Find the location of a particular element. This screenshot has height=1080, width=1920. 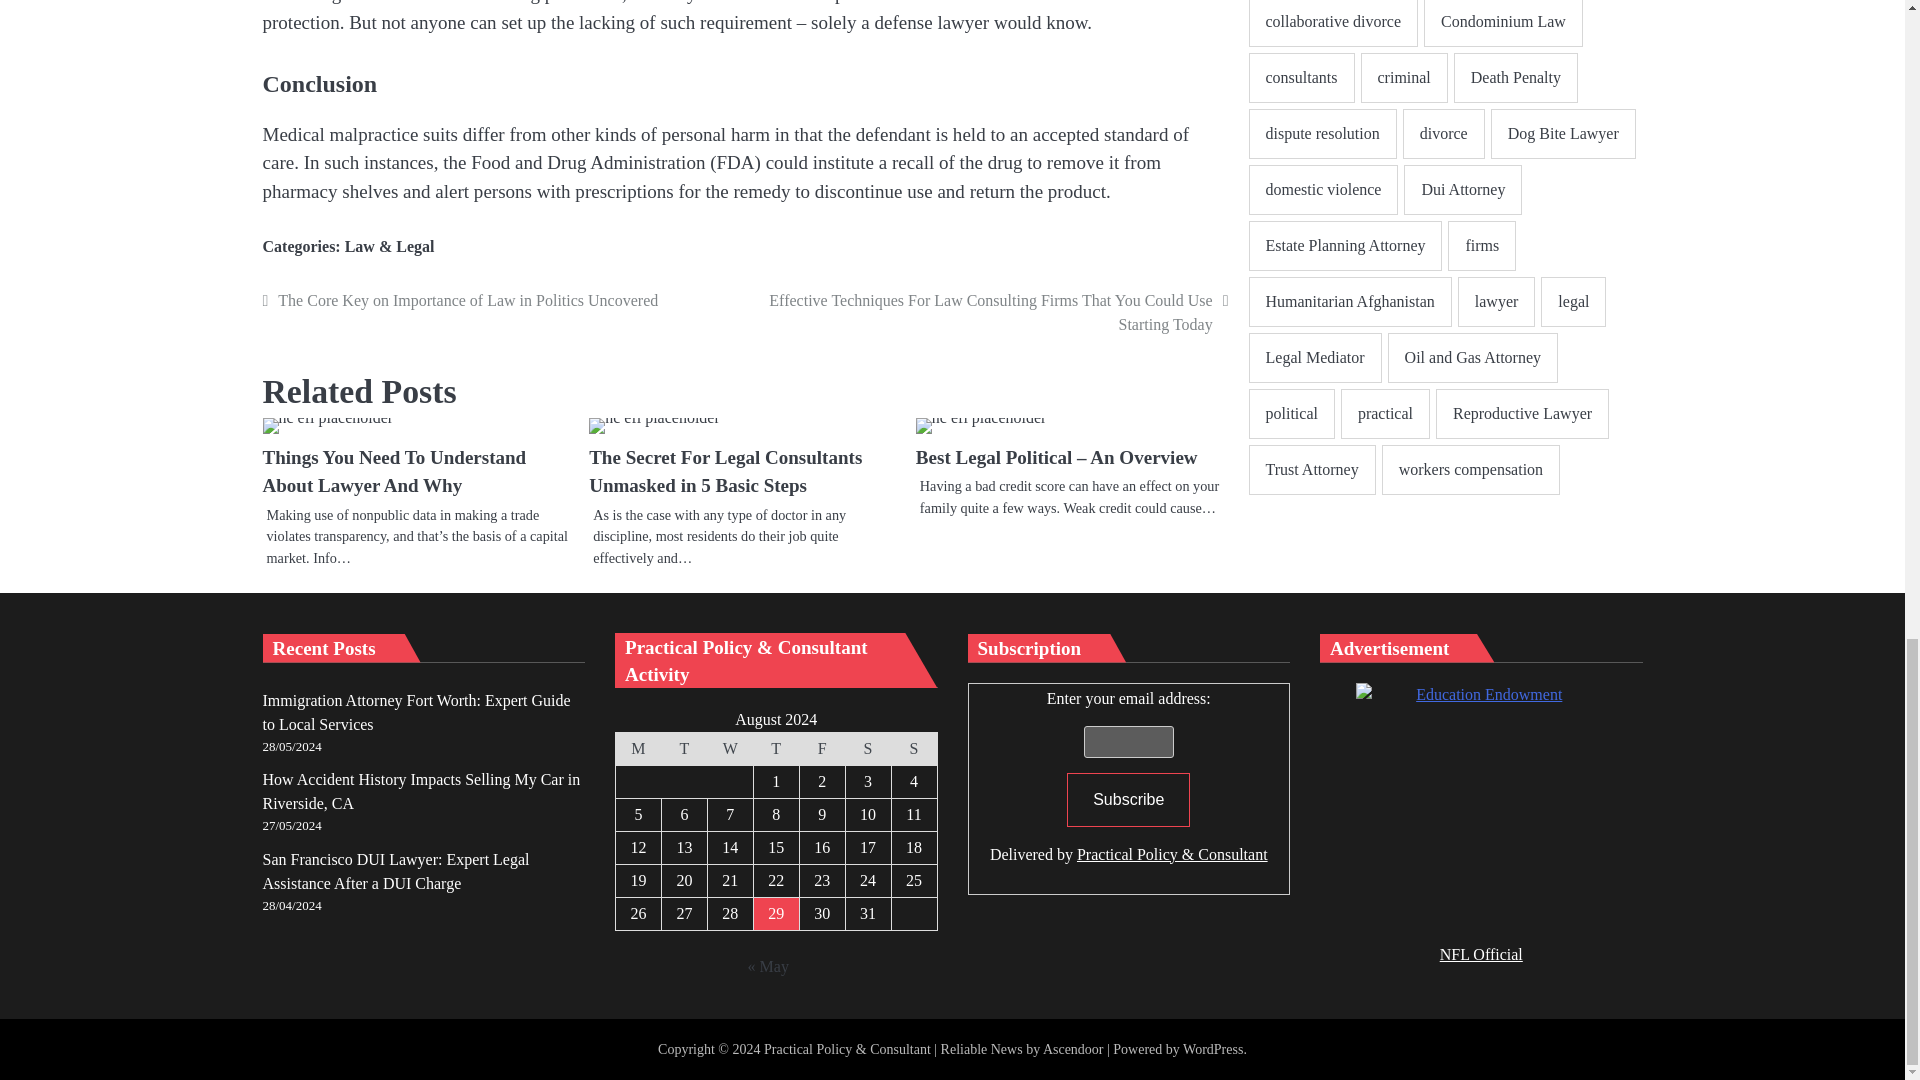

Best Legal Political - An Overview is located at coordinates (980, 426).